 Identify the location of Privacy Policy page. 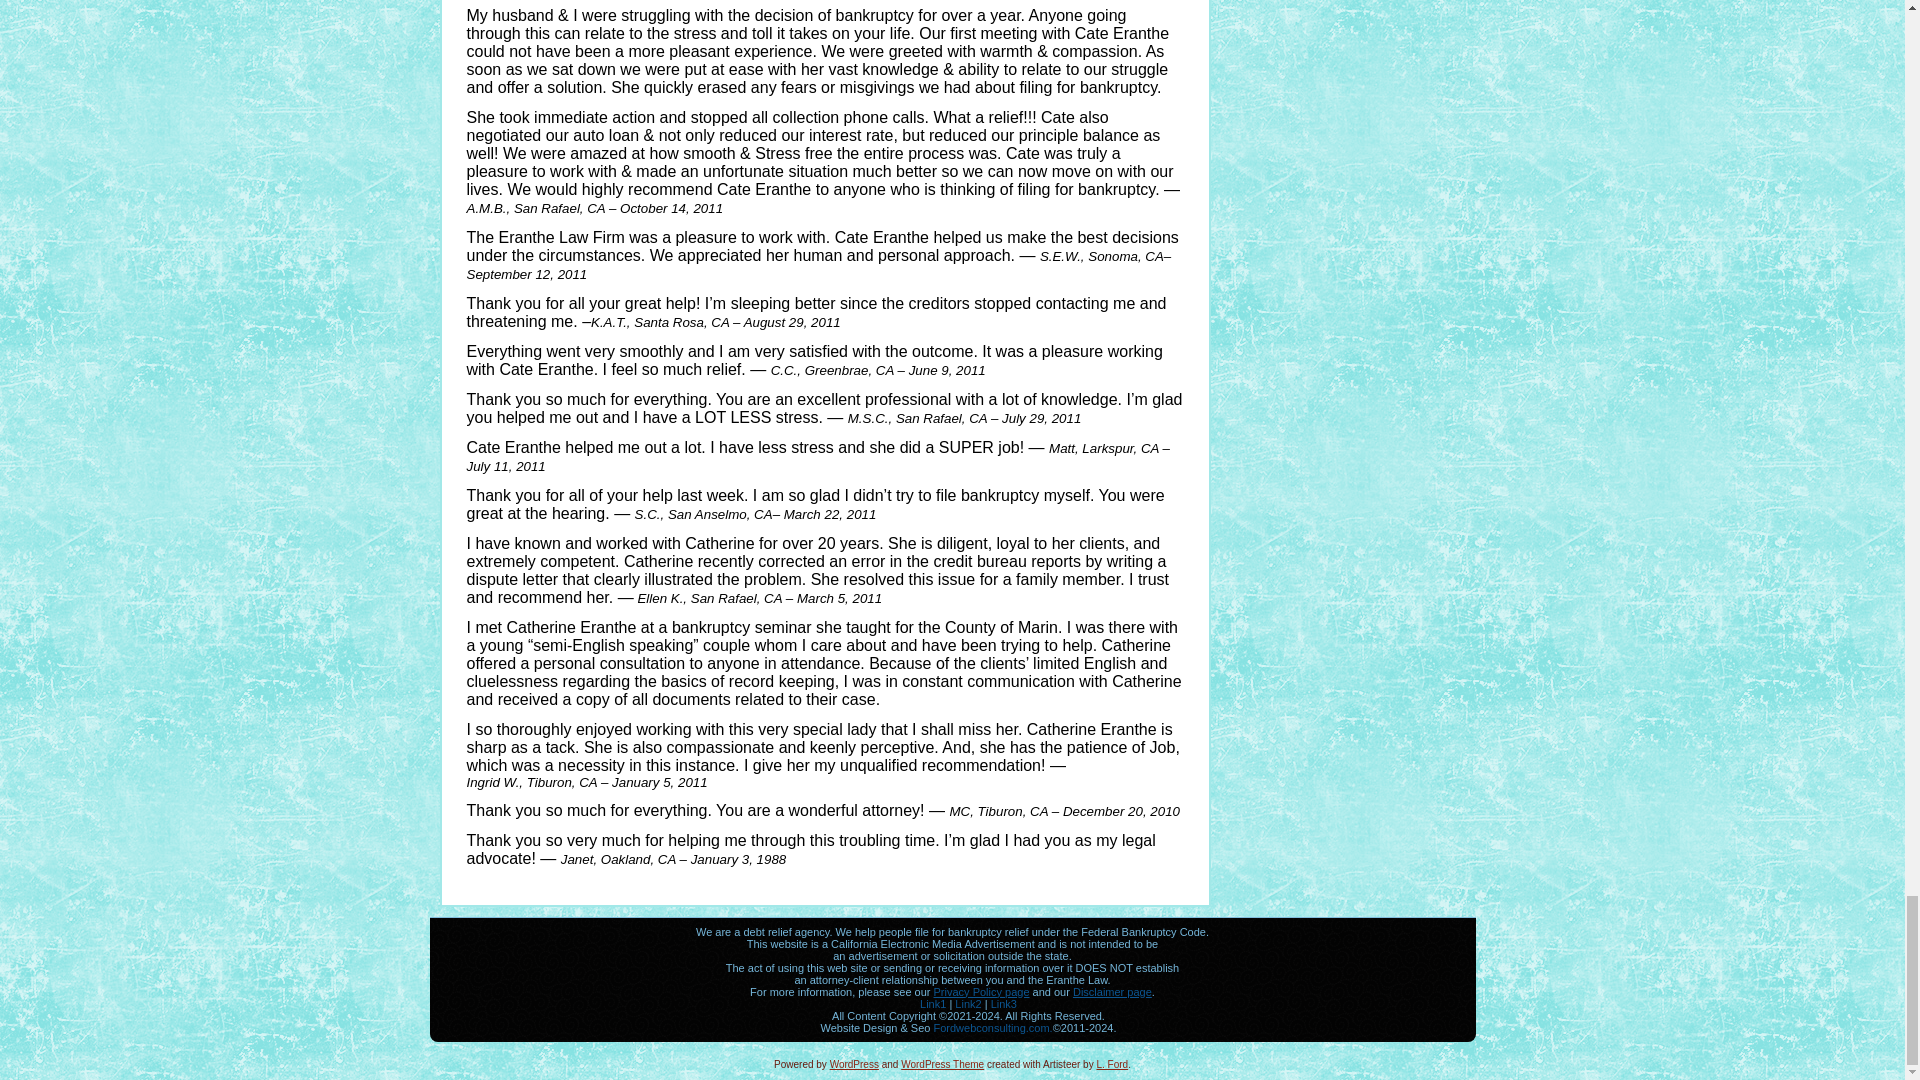
(981, 992).